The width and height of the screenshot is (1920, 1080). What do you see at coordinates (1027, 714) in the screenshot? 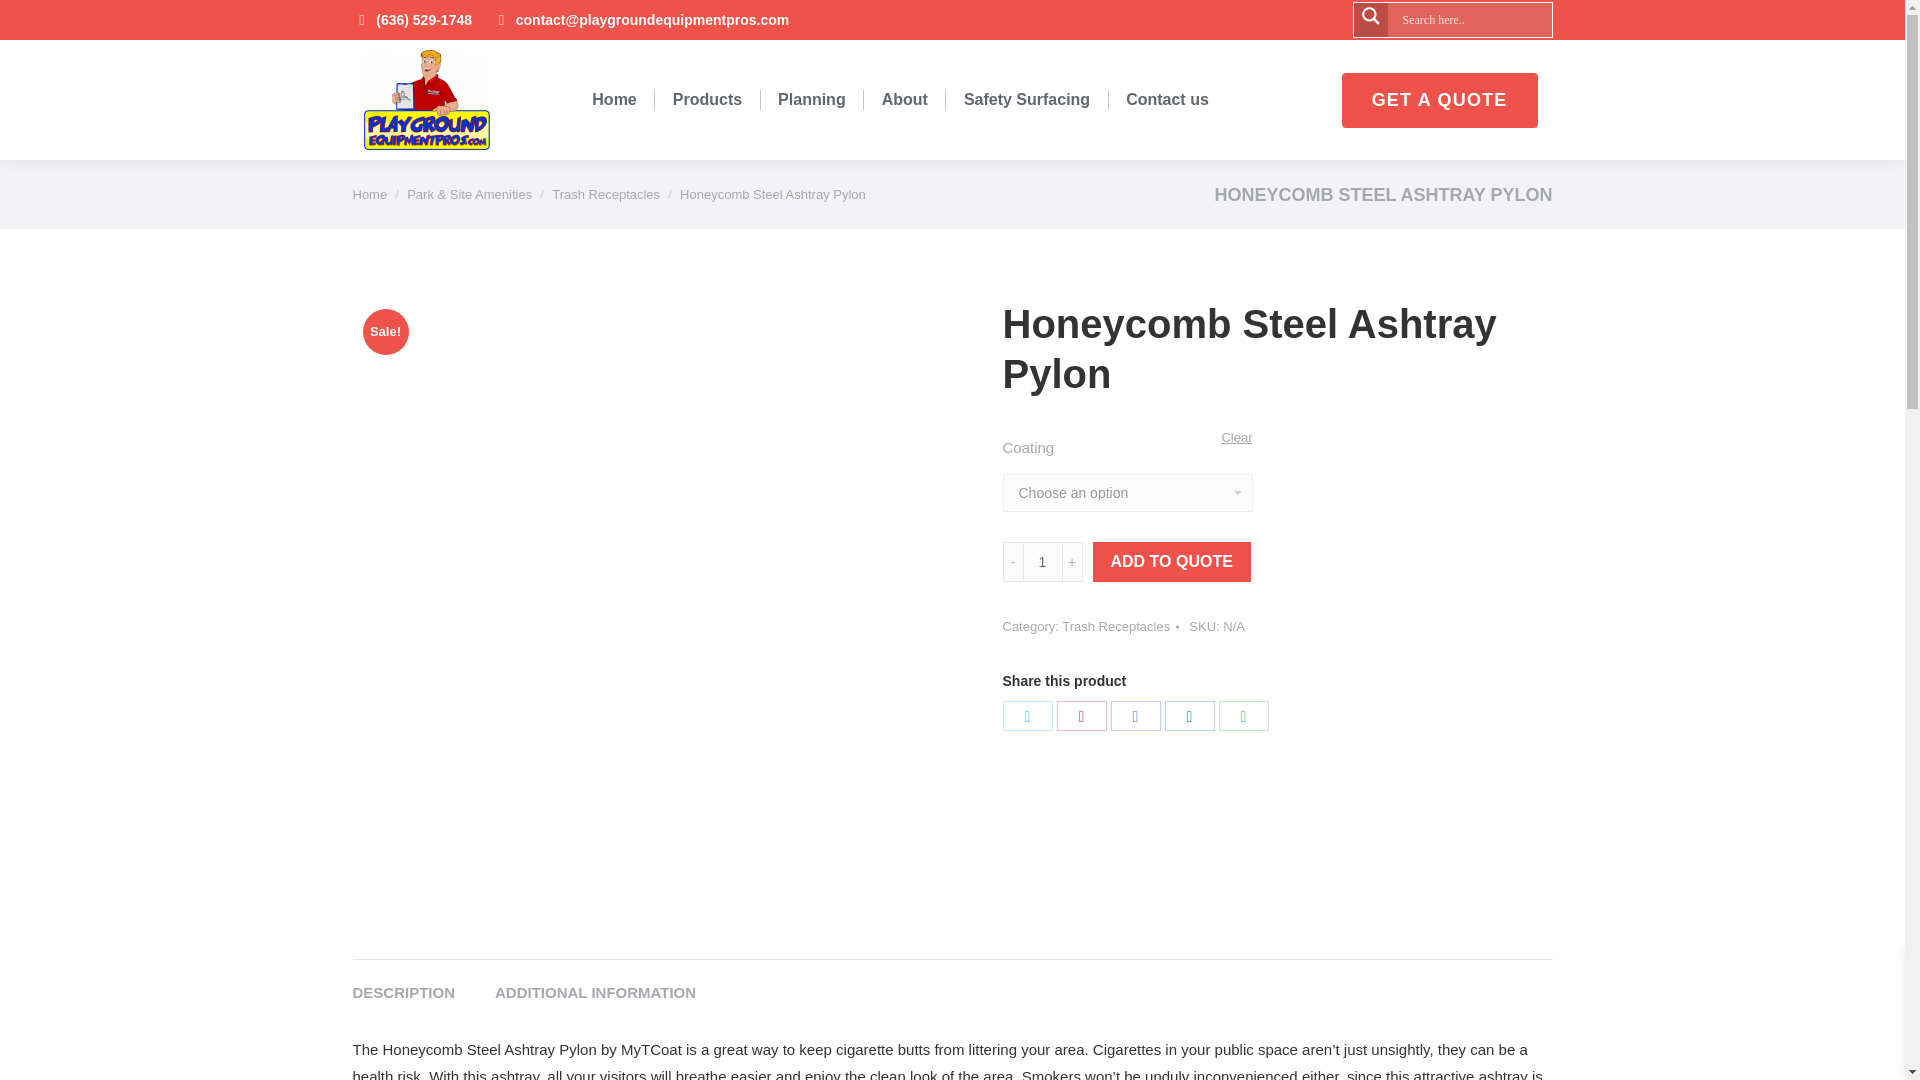
I see `Twitter` at bounding box center [1027, 714].